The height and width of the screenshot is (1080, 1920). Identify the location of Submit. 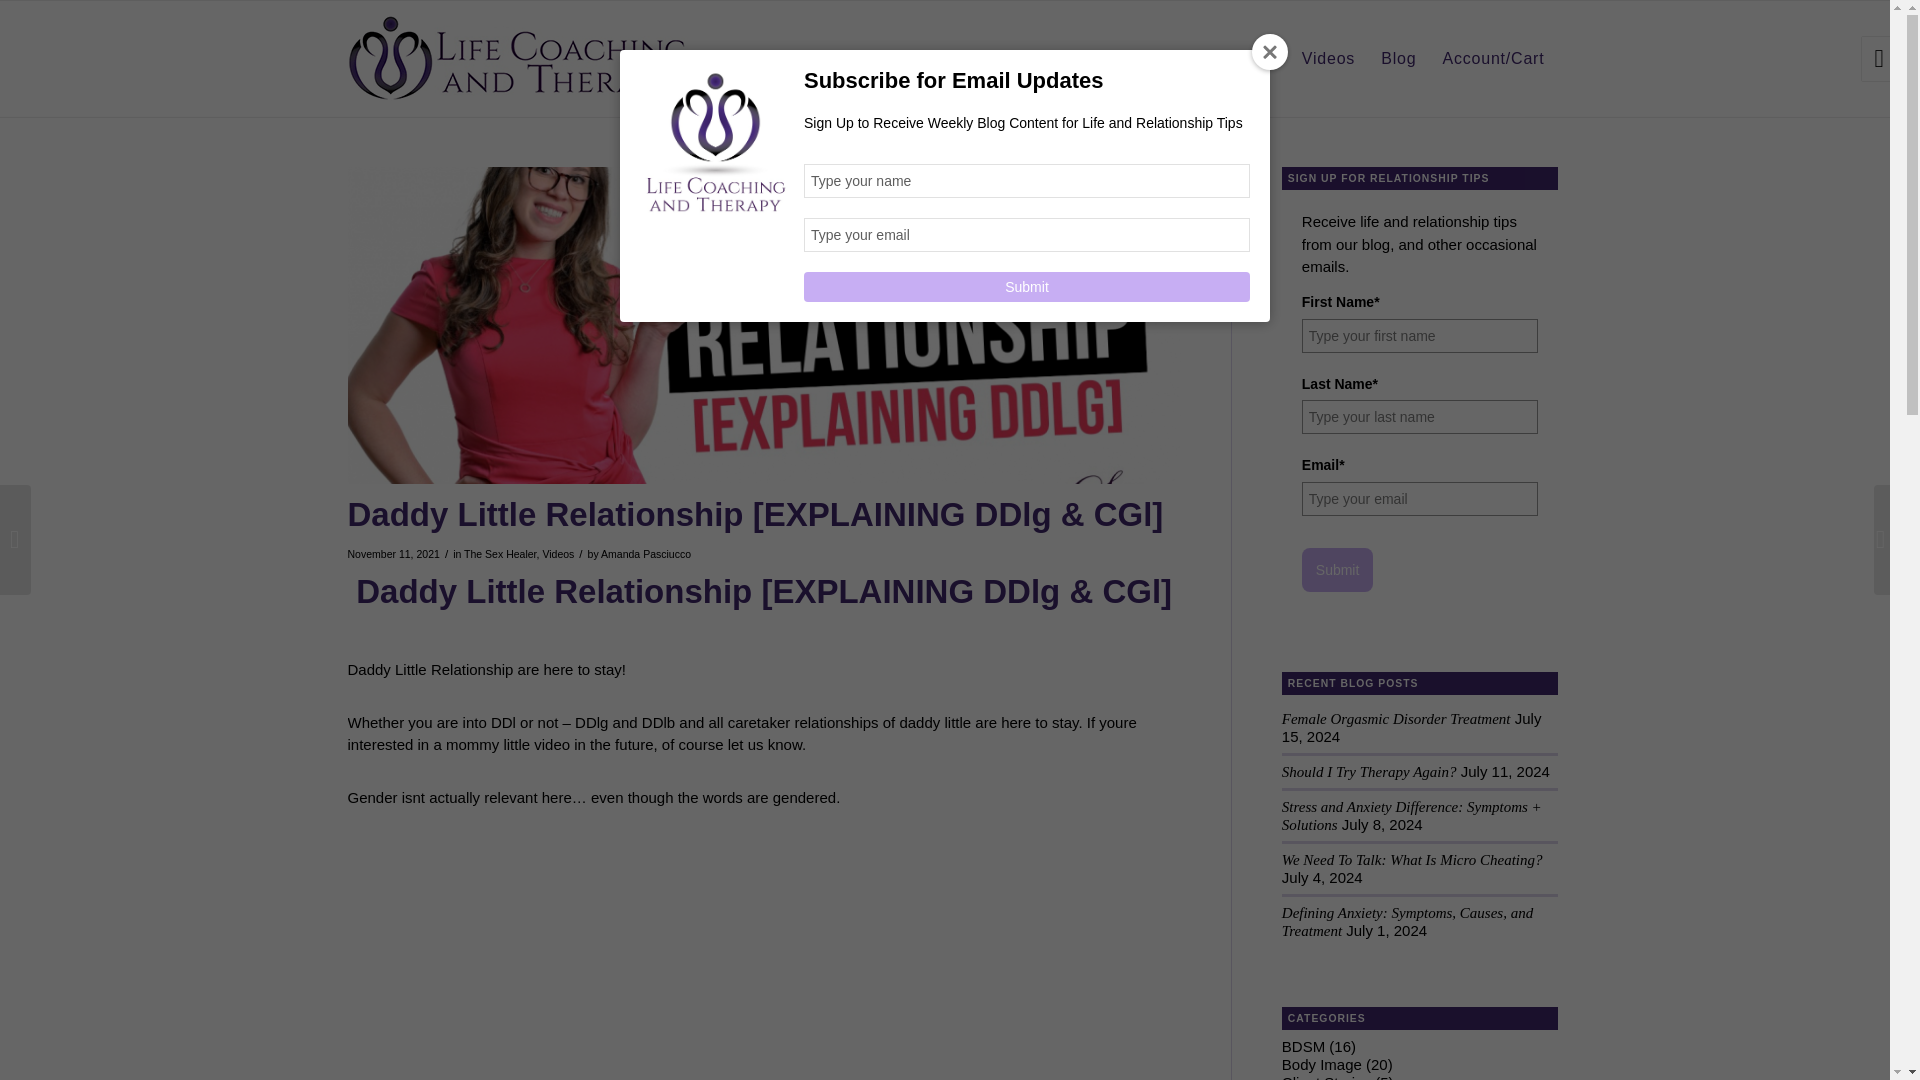
(1026, 287).